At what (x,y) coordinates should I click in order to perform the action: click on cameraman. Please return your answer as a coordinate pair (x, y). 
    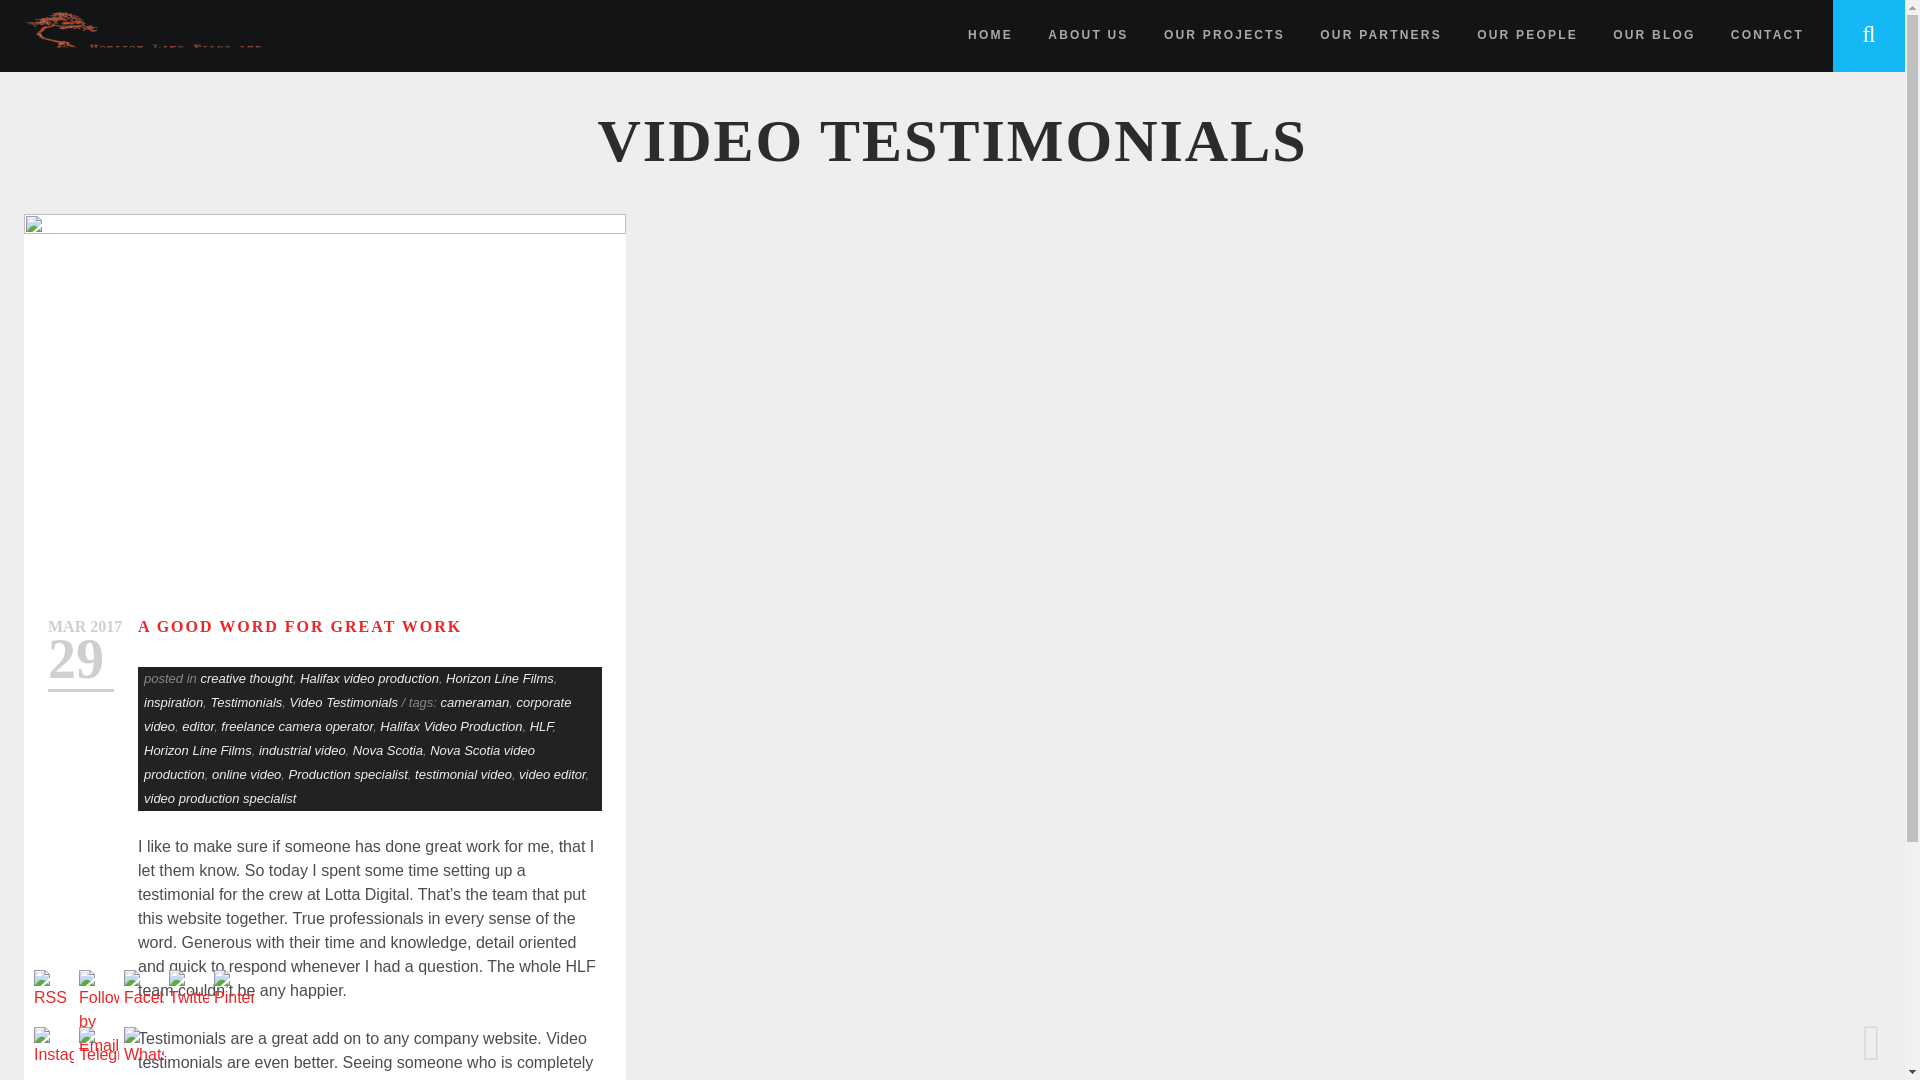
    Looking at the image, I should click on (476, 702).